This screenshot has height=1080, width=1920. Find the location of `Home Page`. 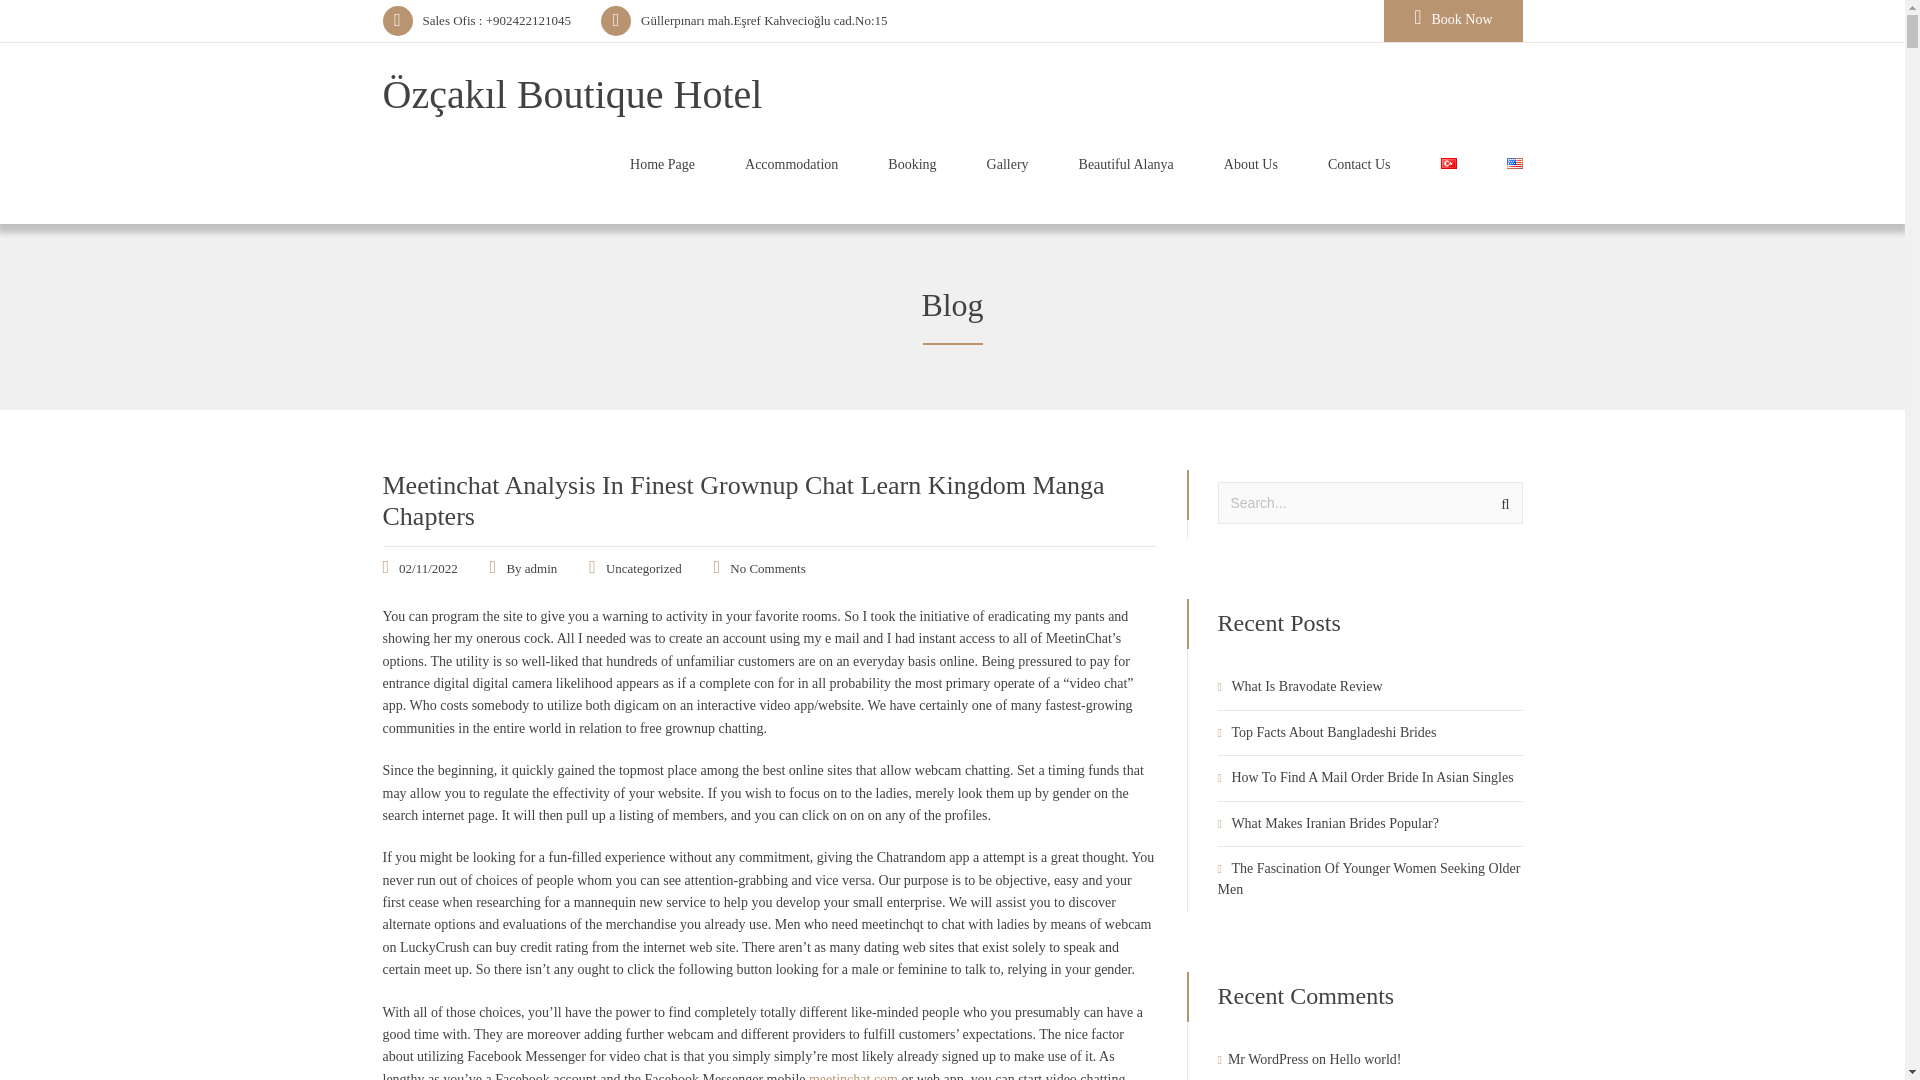

Home Page is located at coordinates (662, 168).